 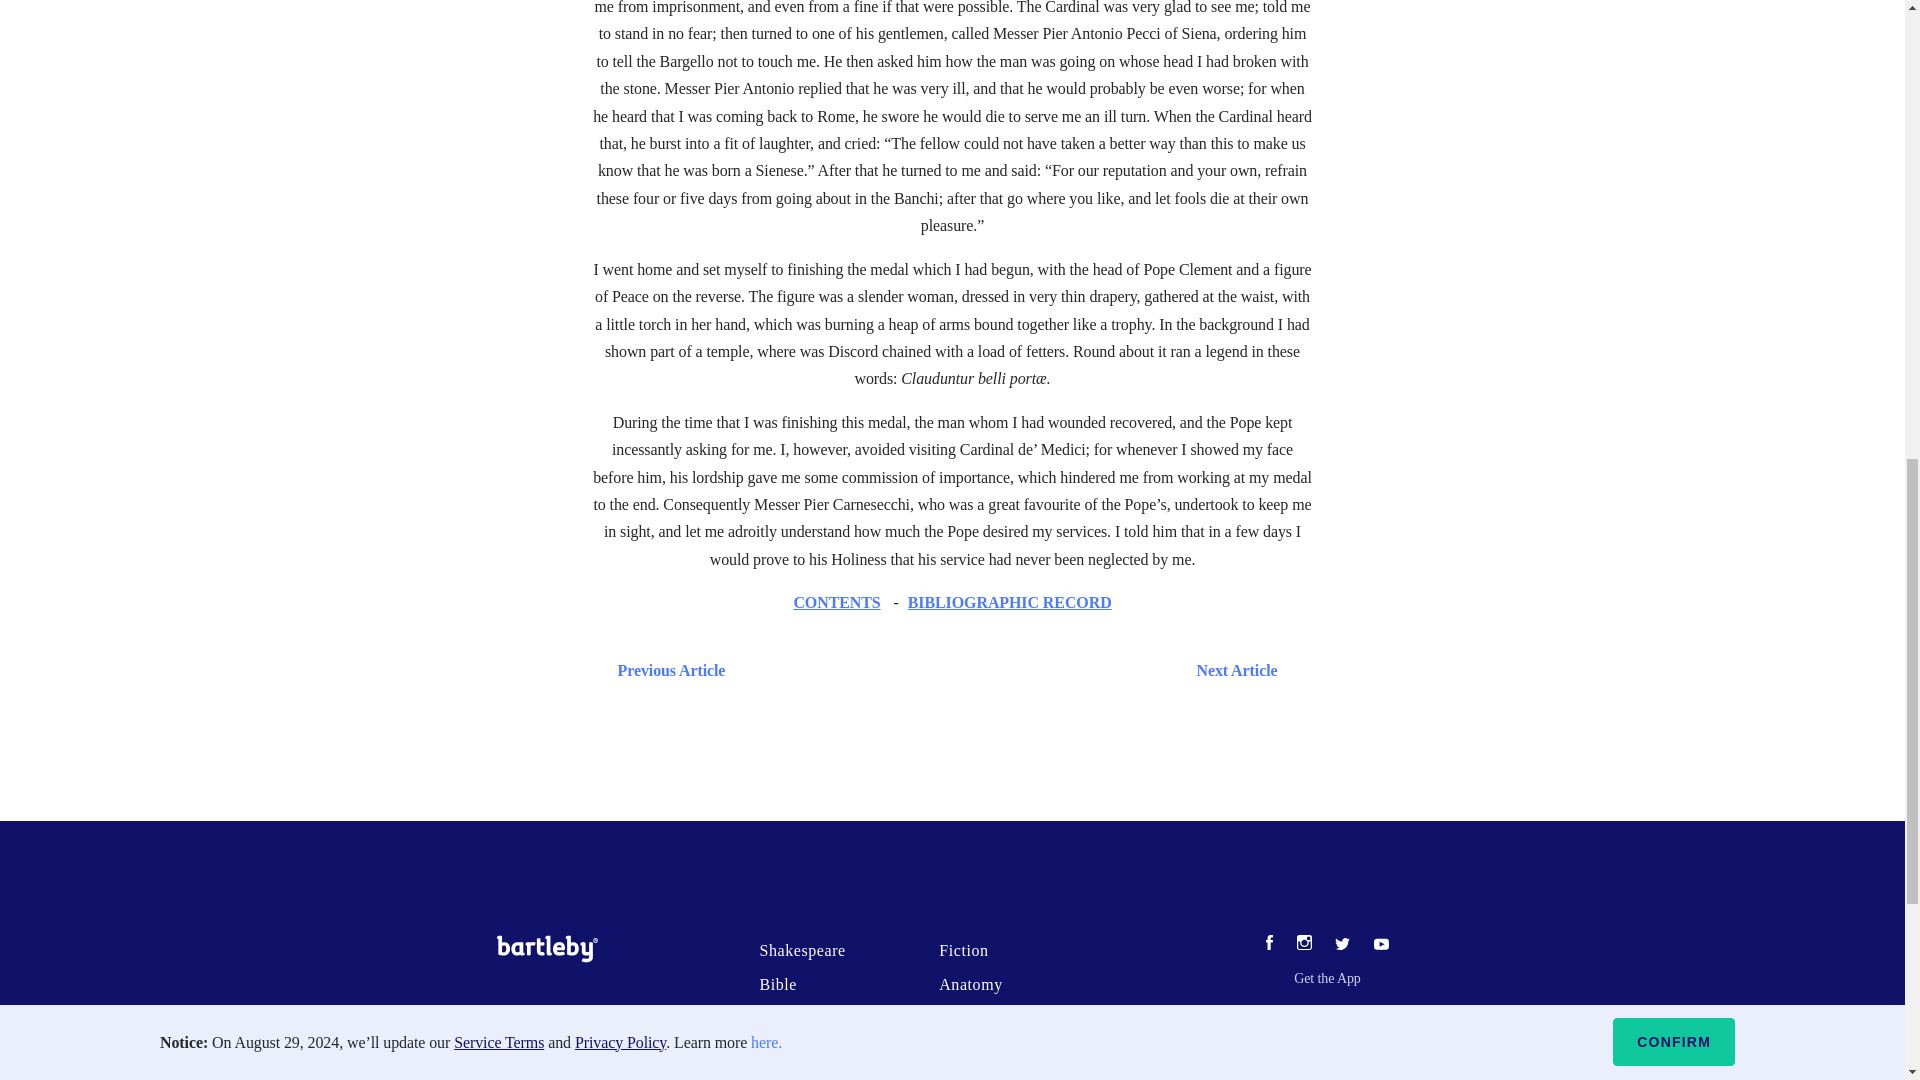 What do you see at coordinates (796, 1052) in the screenshot?
I see `Nonfiction` at bounding box center [796, 1052].